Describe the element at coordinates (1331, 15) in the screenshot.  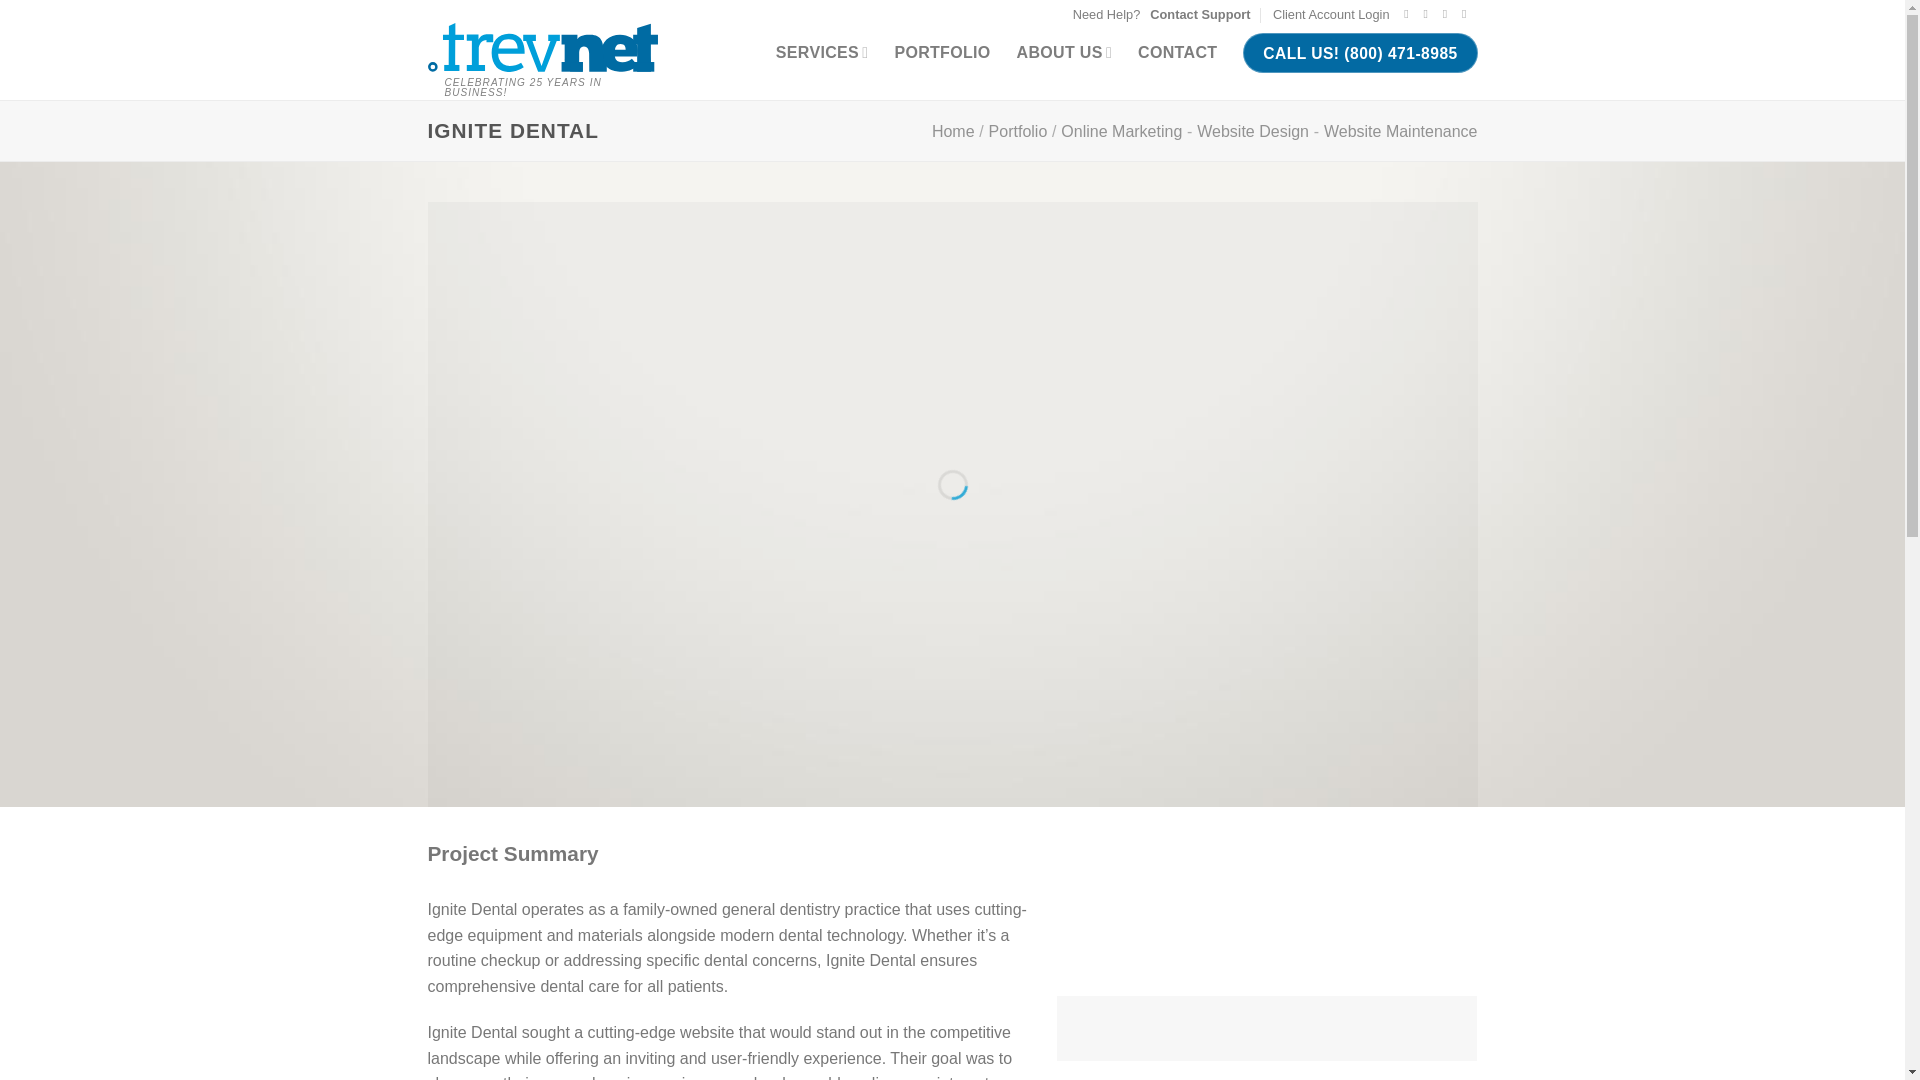
I see `Website Design` at that location.